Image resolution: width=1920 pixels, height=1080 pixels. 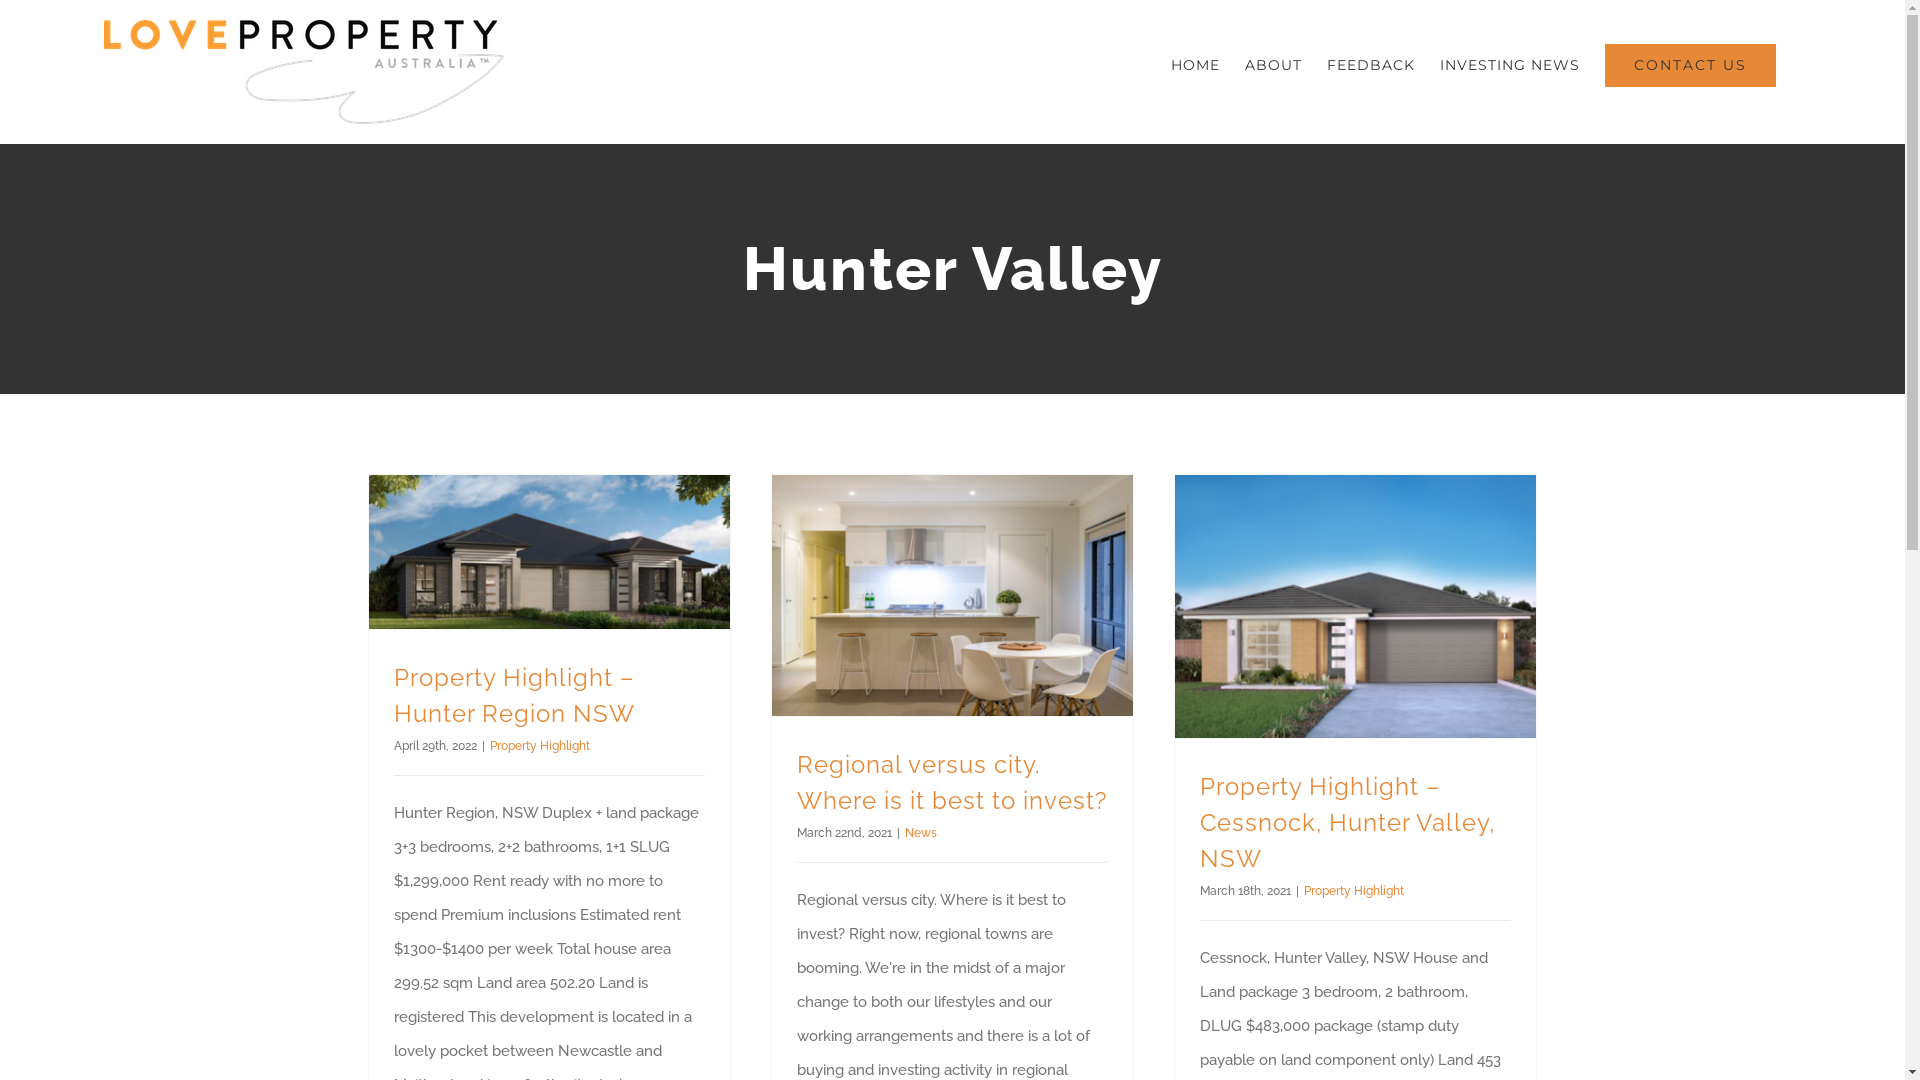 I want to click on CONTACT US, so click(x=1690, y=65).